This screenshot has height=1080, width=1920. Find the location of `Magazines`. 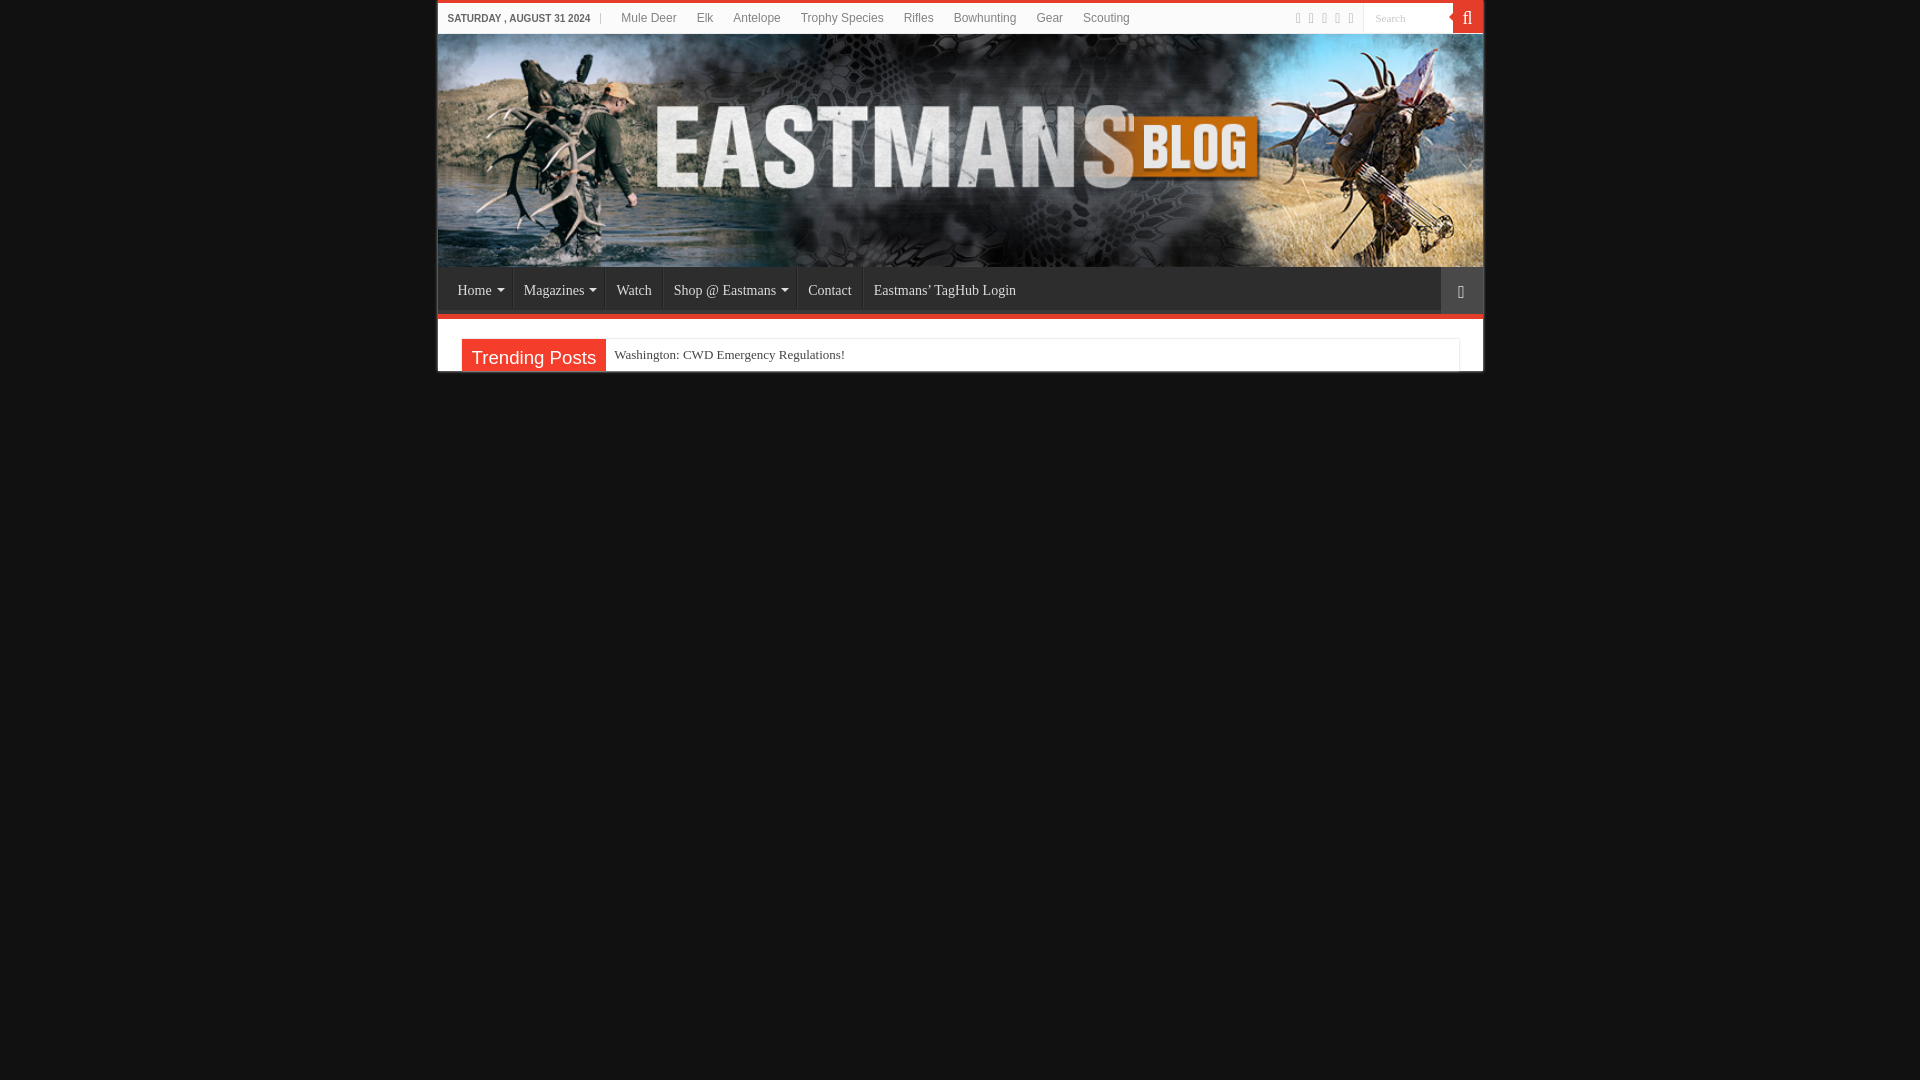

Magazines is located at coordinates (558, 287).